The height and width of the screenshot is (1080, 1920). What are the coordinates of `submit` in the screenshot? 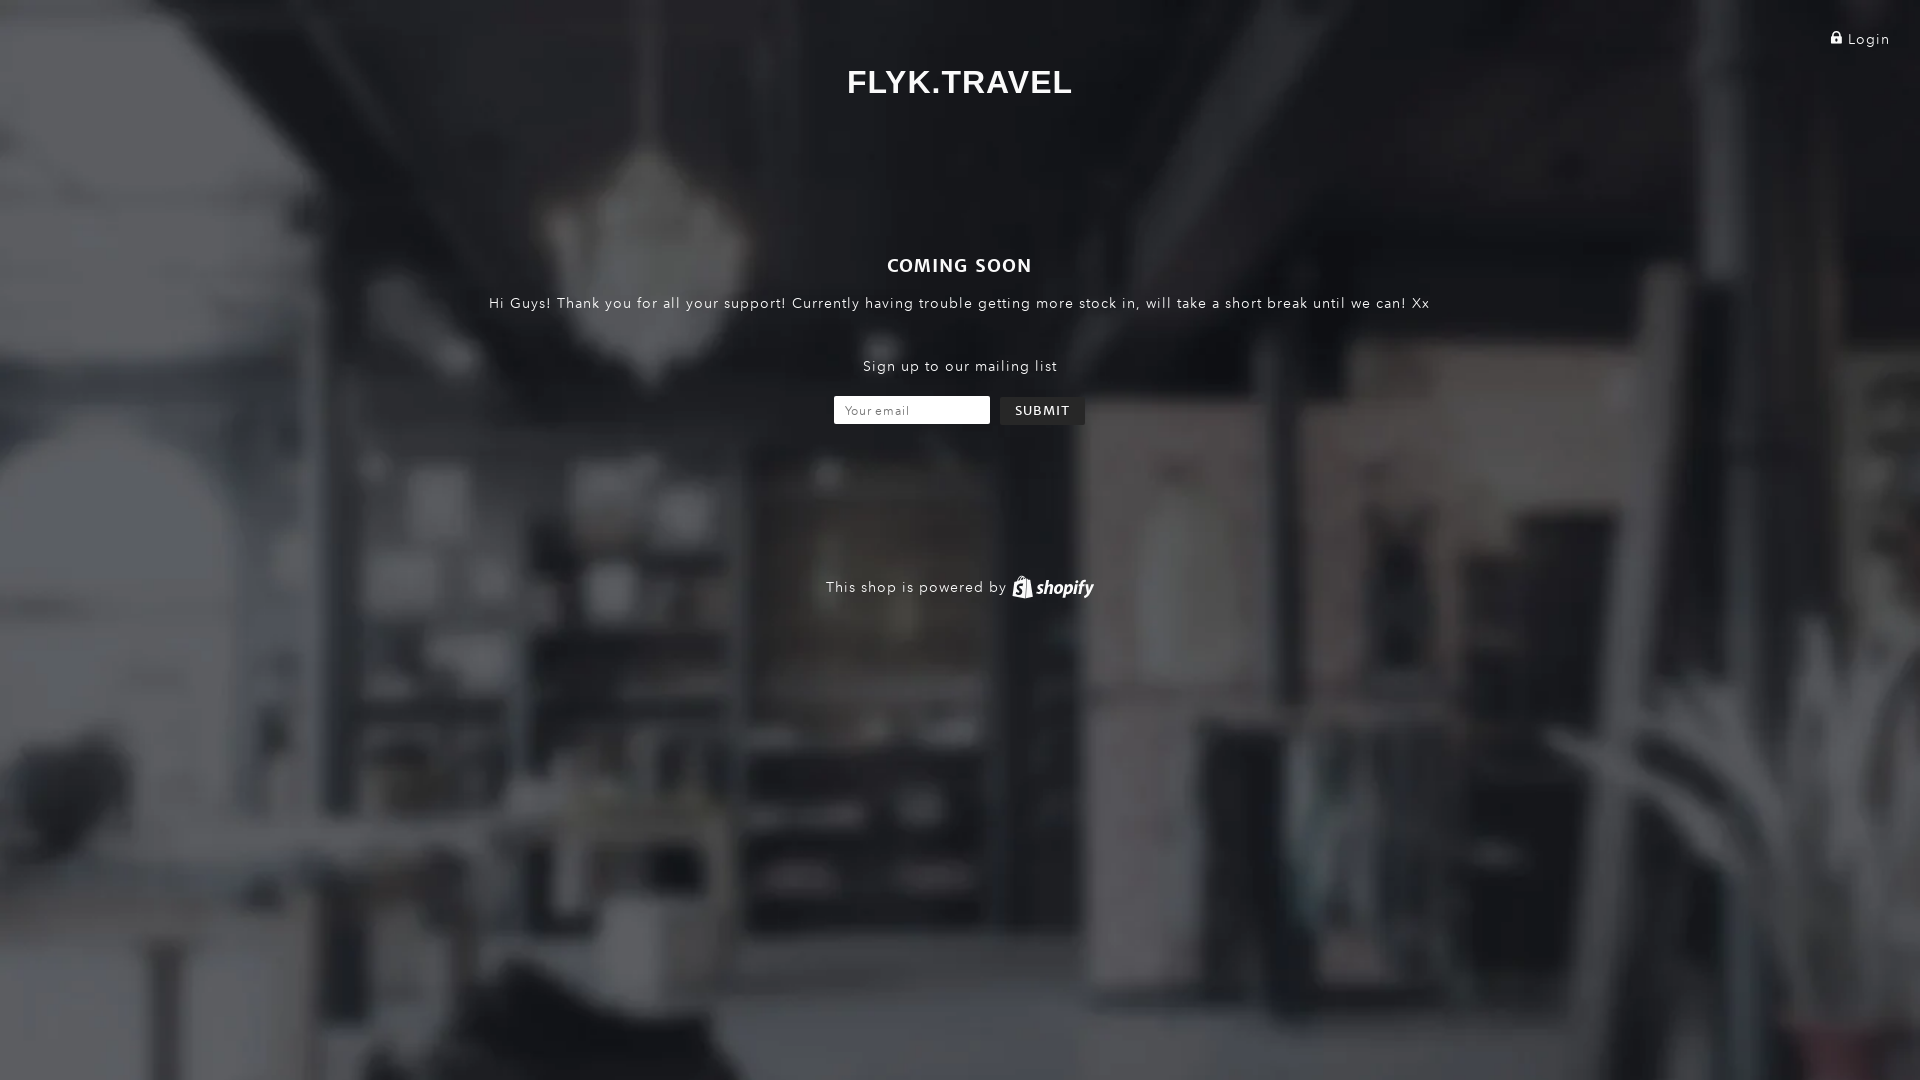 It's located at (1042, 411).